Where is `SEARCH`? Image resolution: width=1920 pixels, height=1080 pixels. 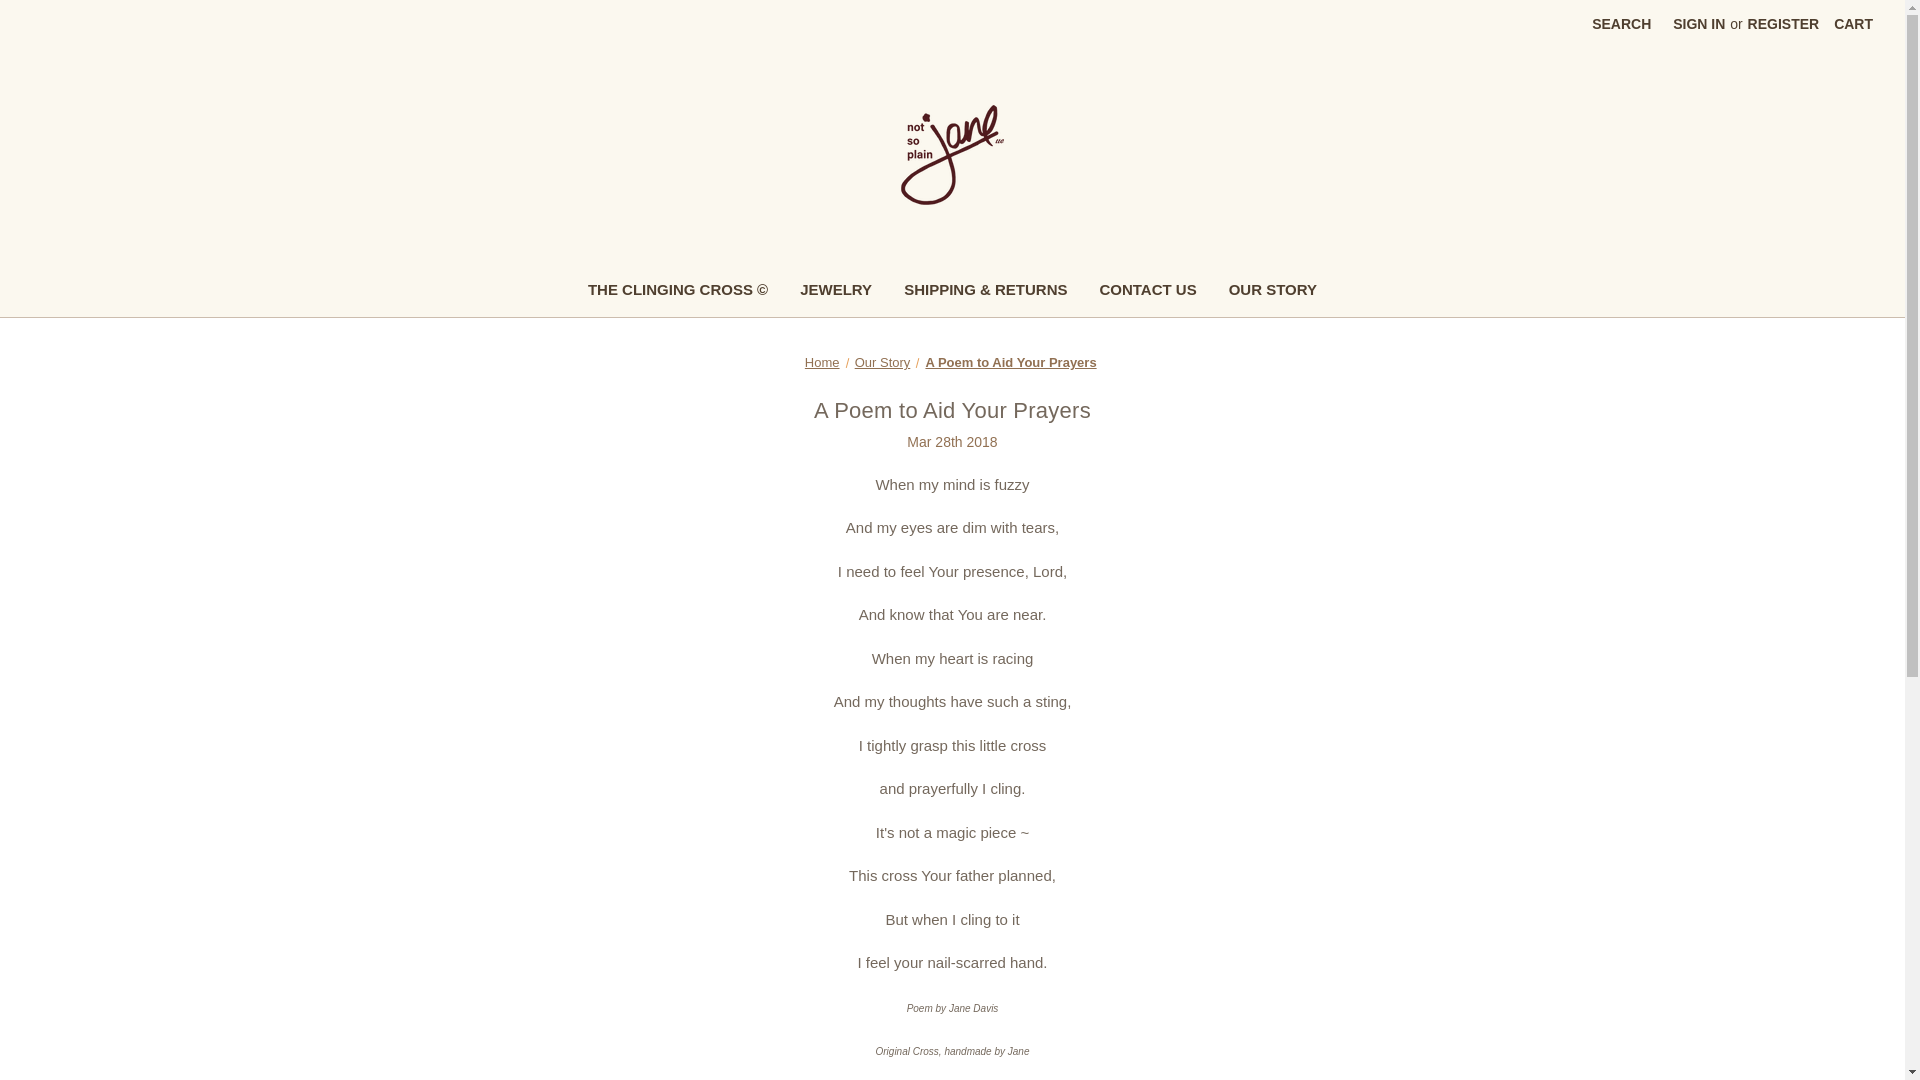
SEARCH is located at coordinates (1621, 24).